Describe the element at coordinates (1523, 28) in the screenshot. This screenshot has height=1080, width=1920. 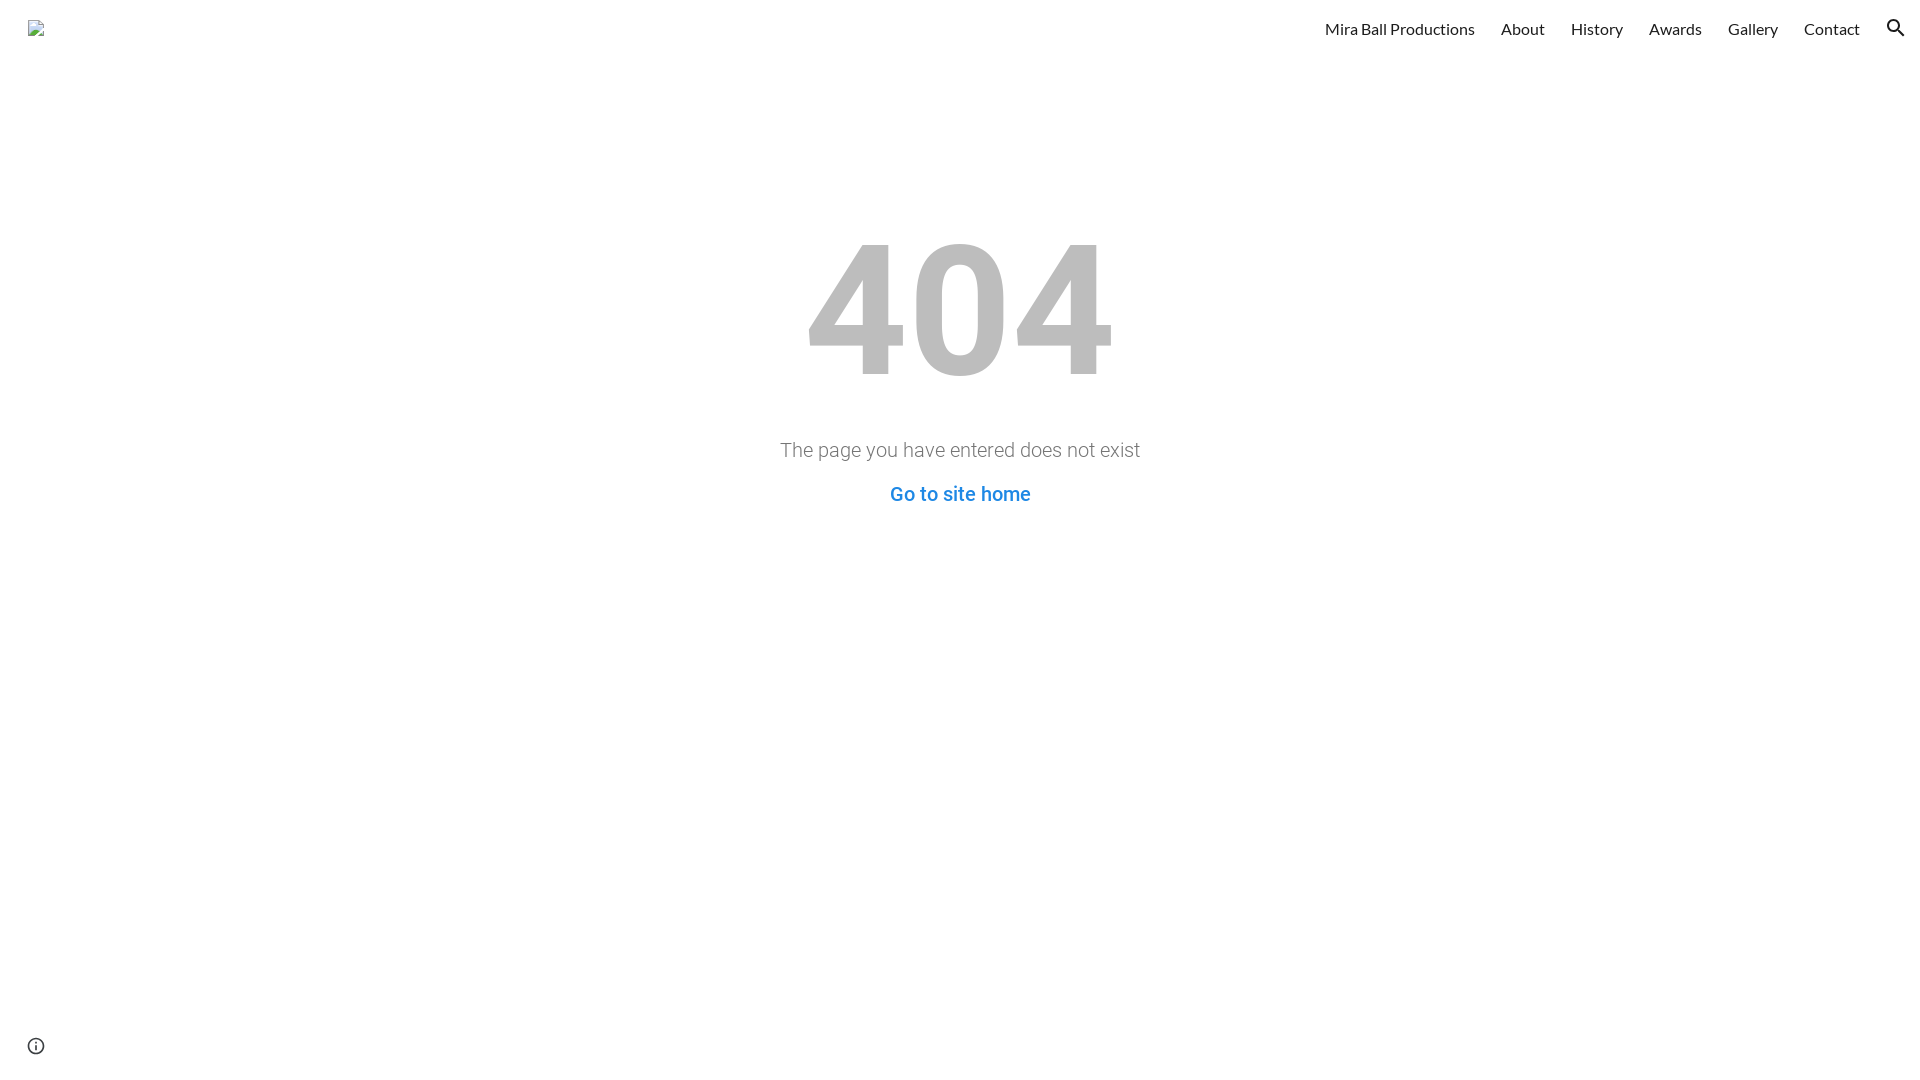
I see `About` at that location.